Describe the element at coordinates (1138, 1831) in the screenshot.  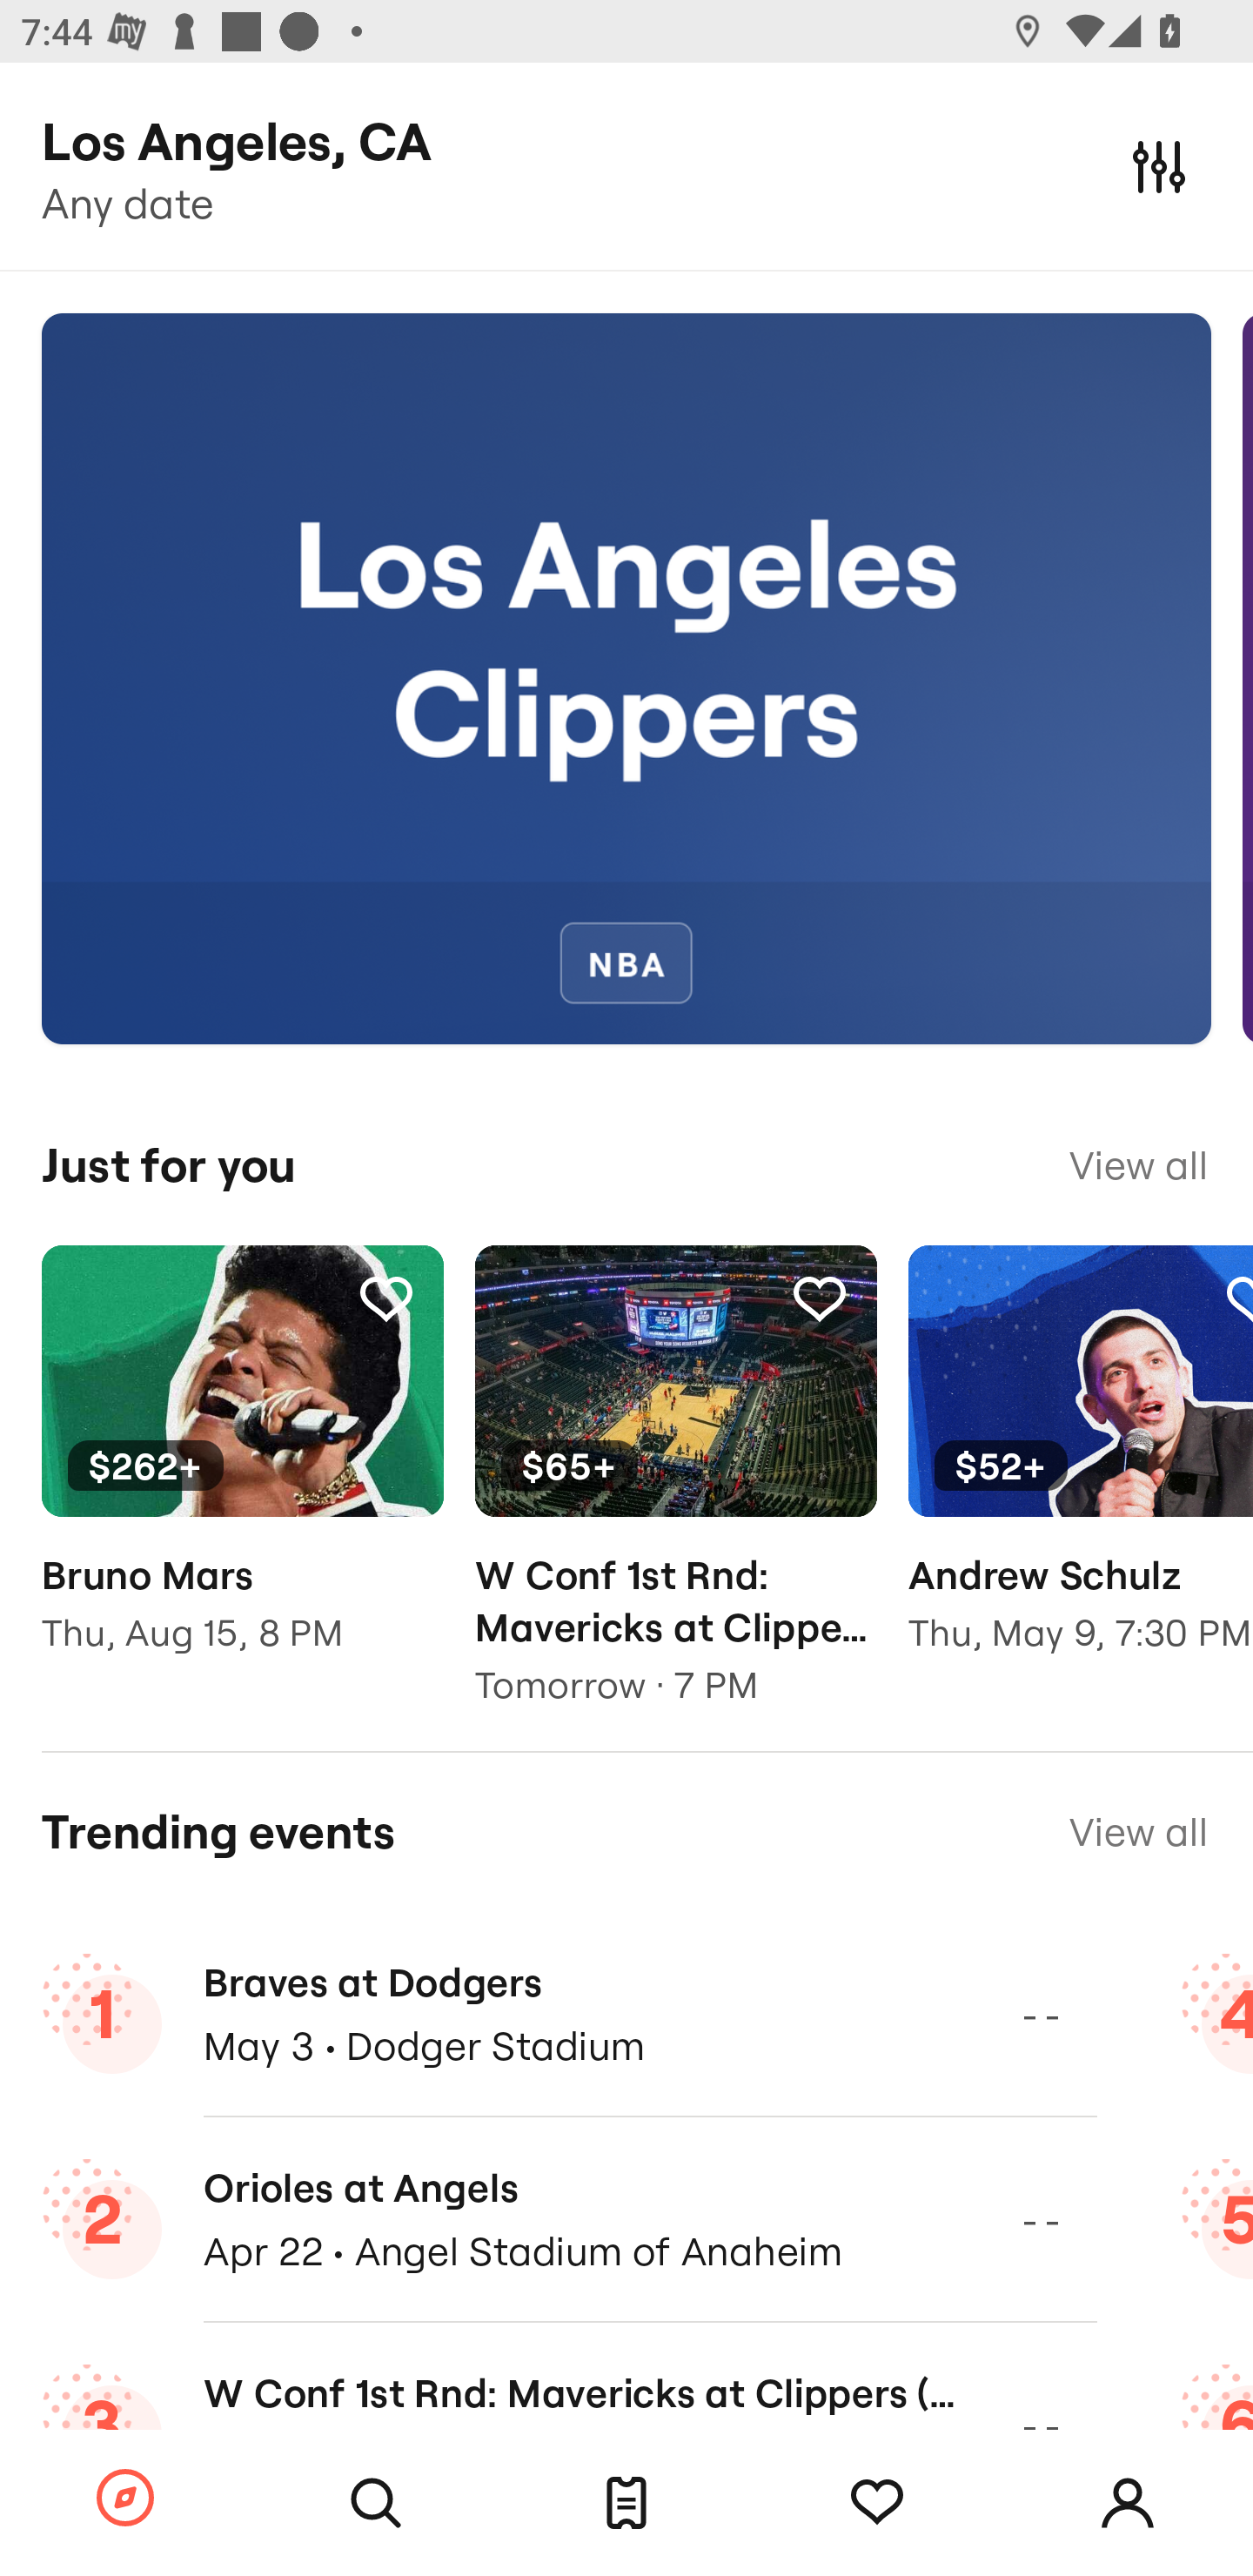
I see `View all` at that location.